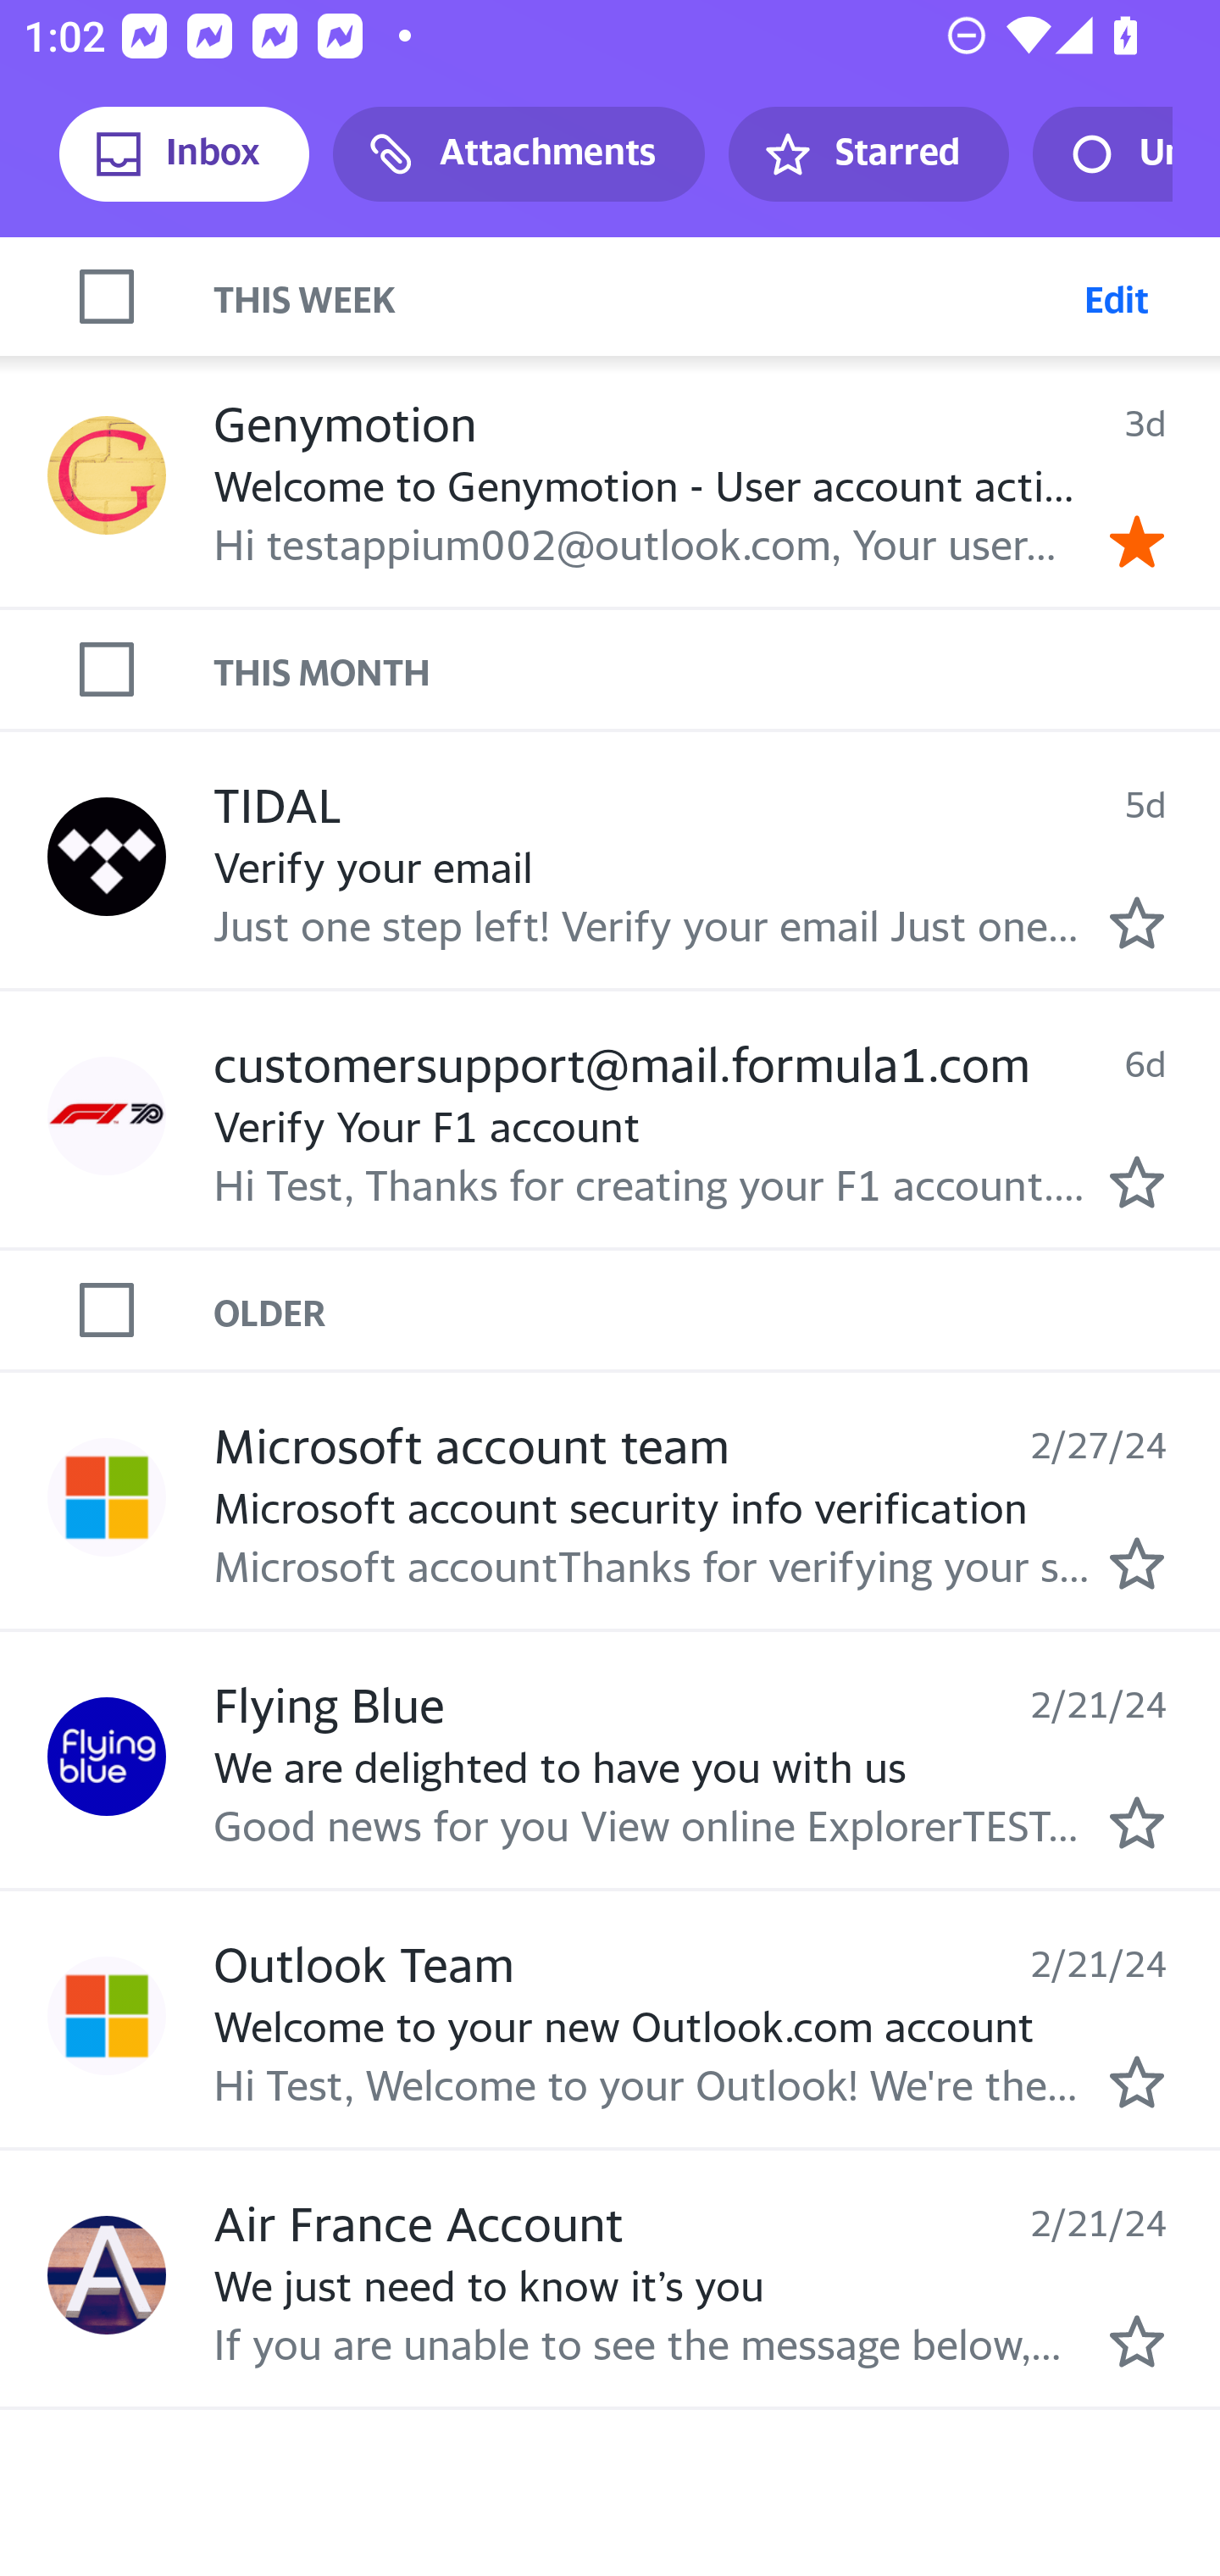 The width and height of the screenshot is (1220, 2576). Describe the element at coordinates (107, 1115) in the screenshot. I see `Profile
customersupport@mail.formula1.com` at that location.